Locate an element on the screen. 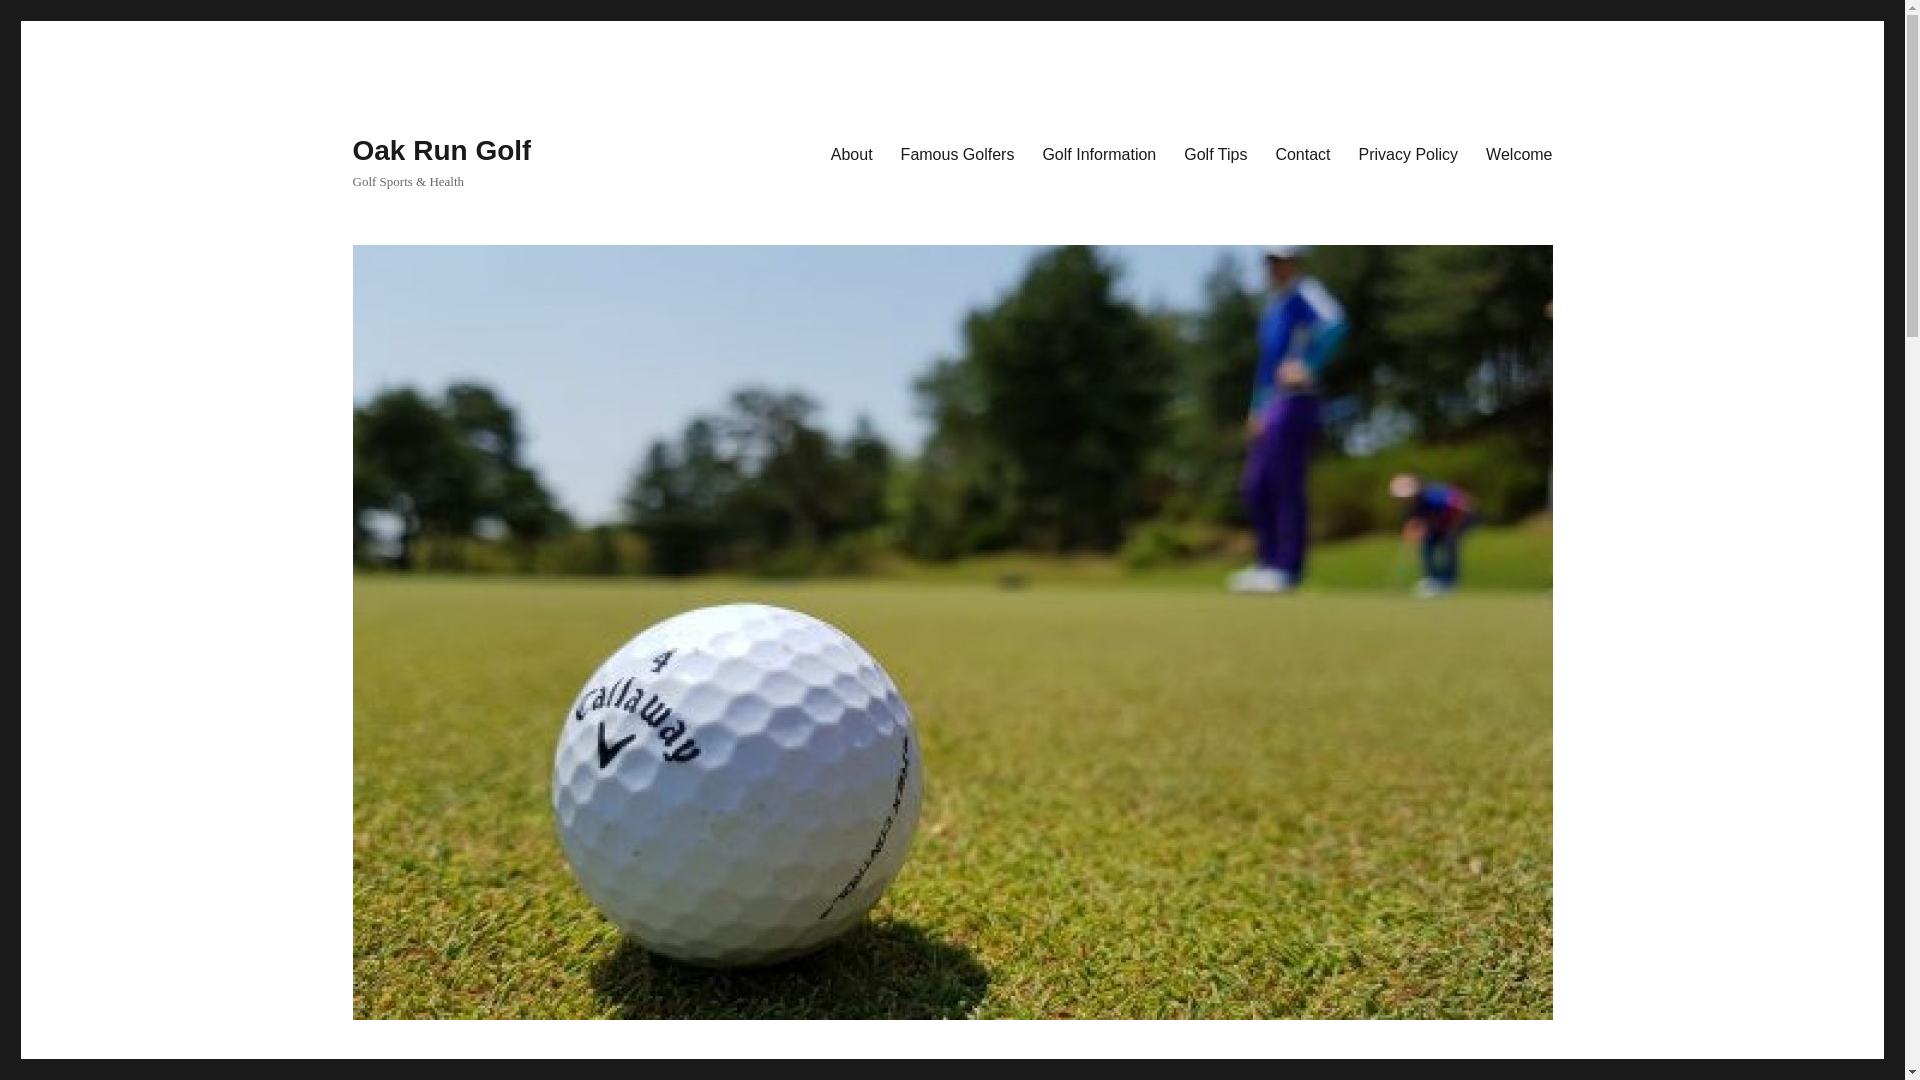  Contact is located at coordinates (1302, 153).